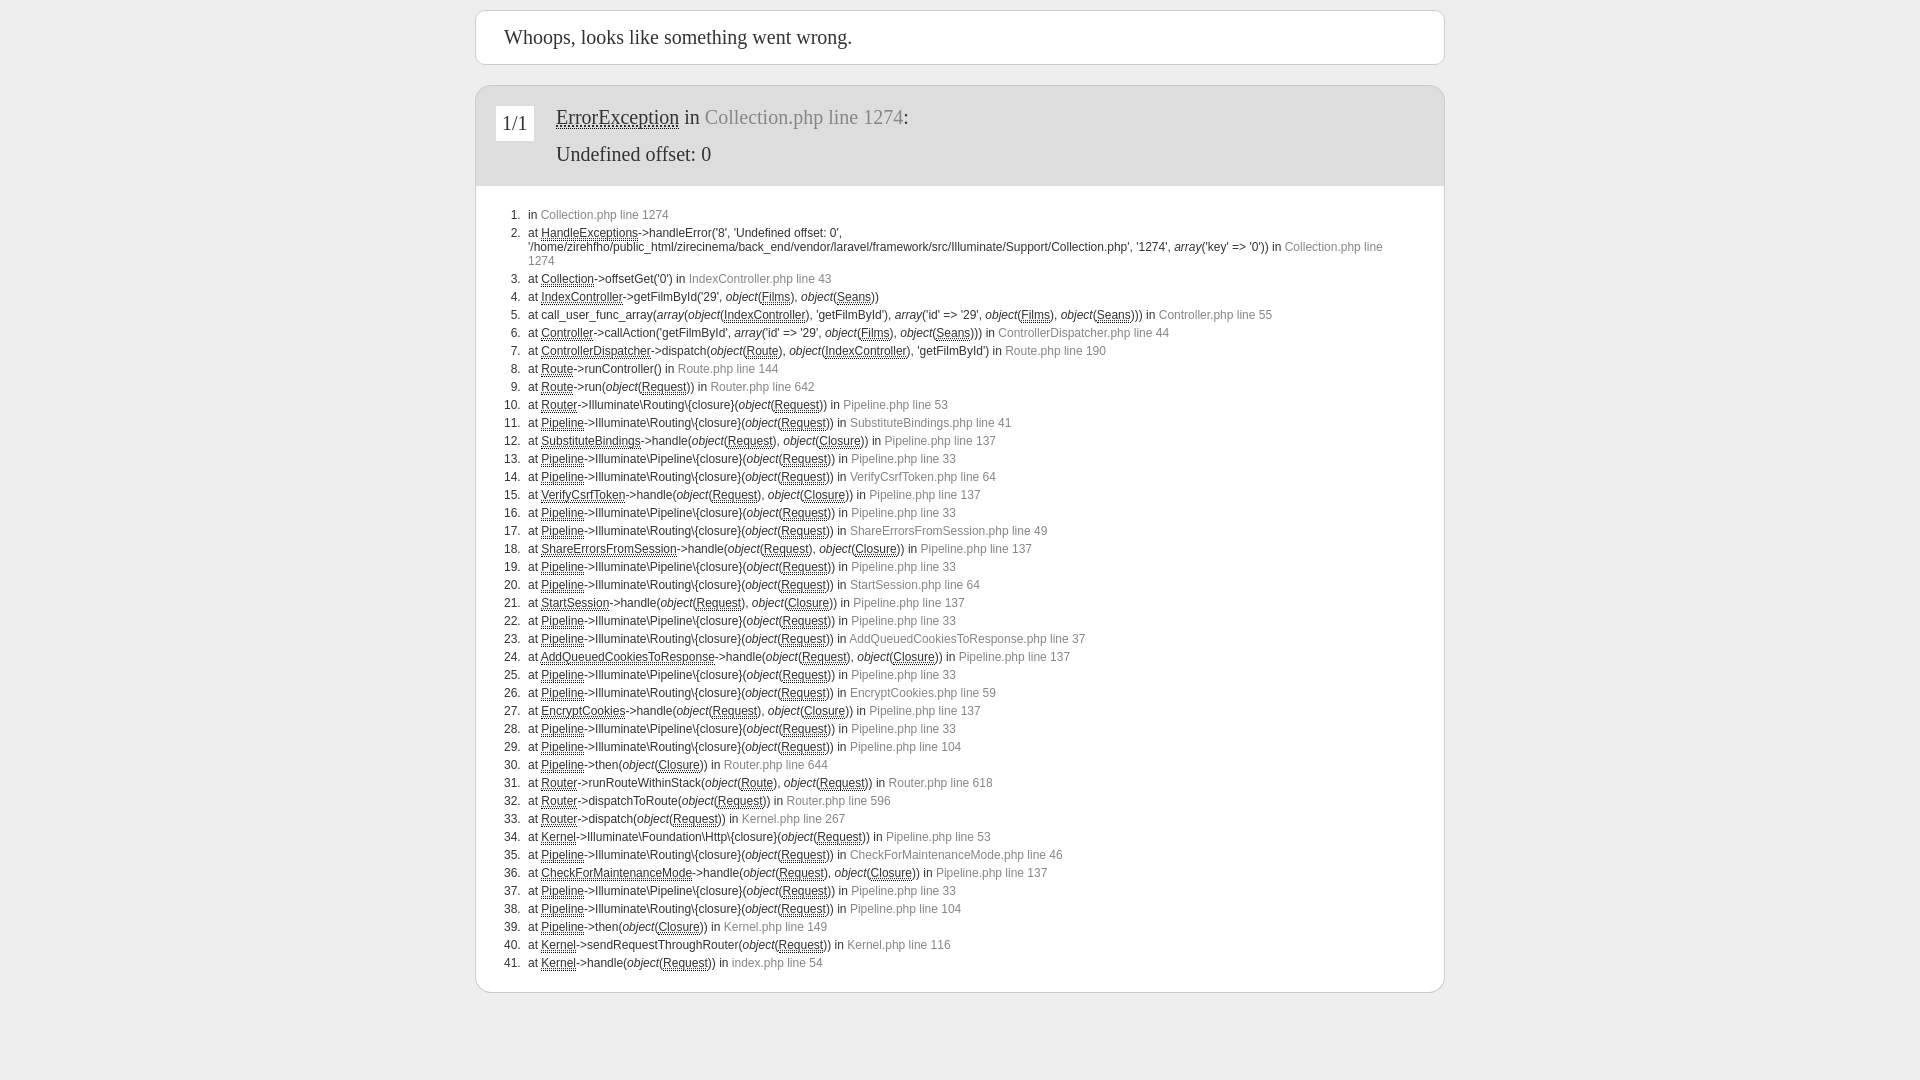  What do you see at coordinates (1056, 351) in the screenshot?
I see `Route.php line 190` at bounding box center [1056, 351].